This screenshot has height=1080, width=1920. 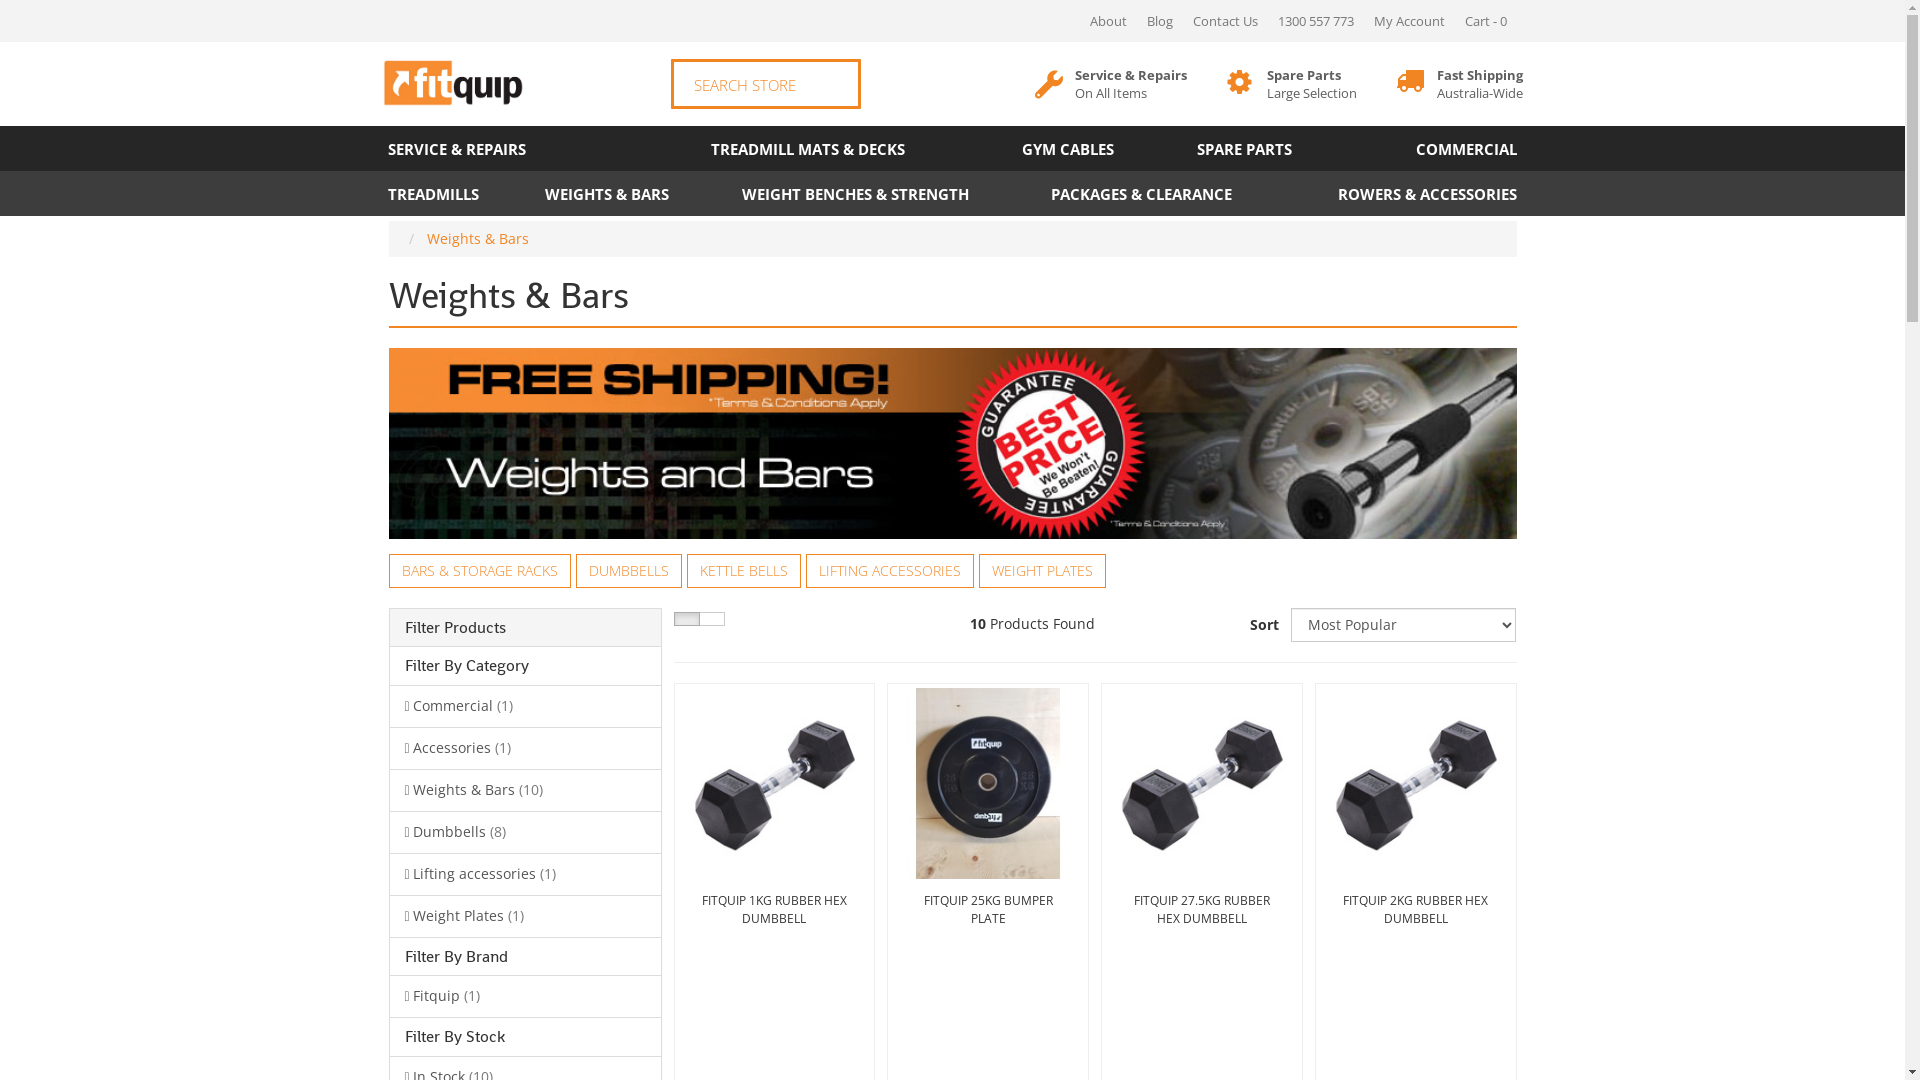 I want to click on FITQUIP 25KG BUMPER PLATE, so click(x=988, y=917).